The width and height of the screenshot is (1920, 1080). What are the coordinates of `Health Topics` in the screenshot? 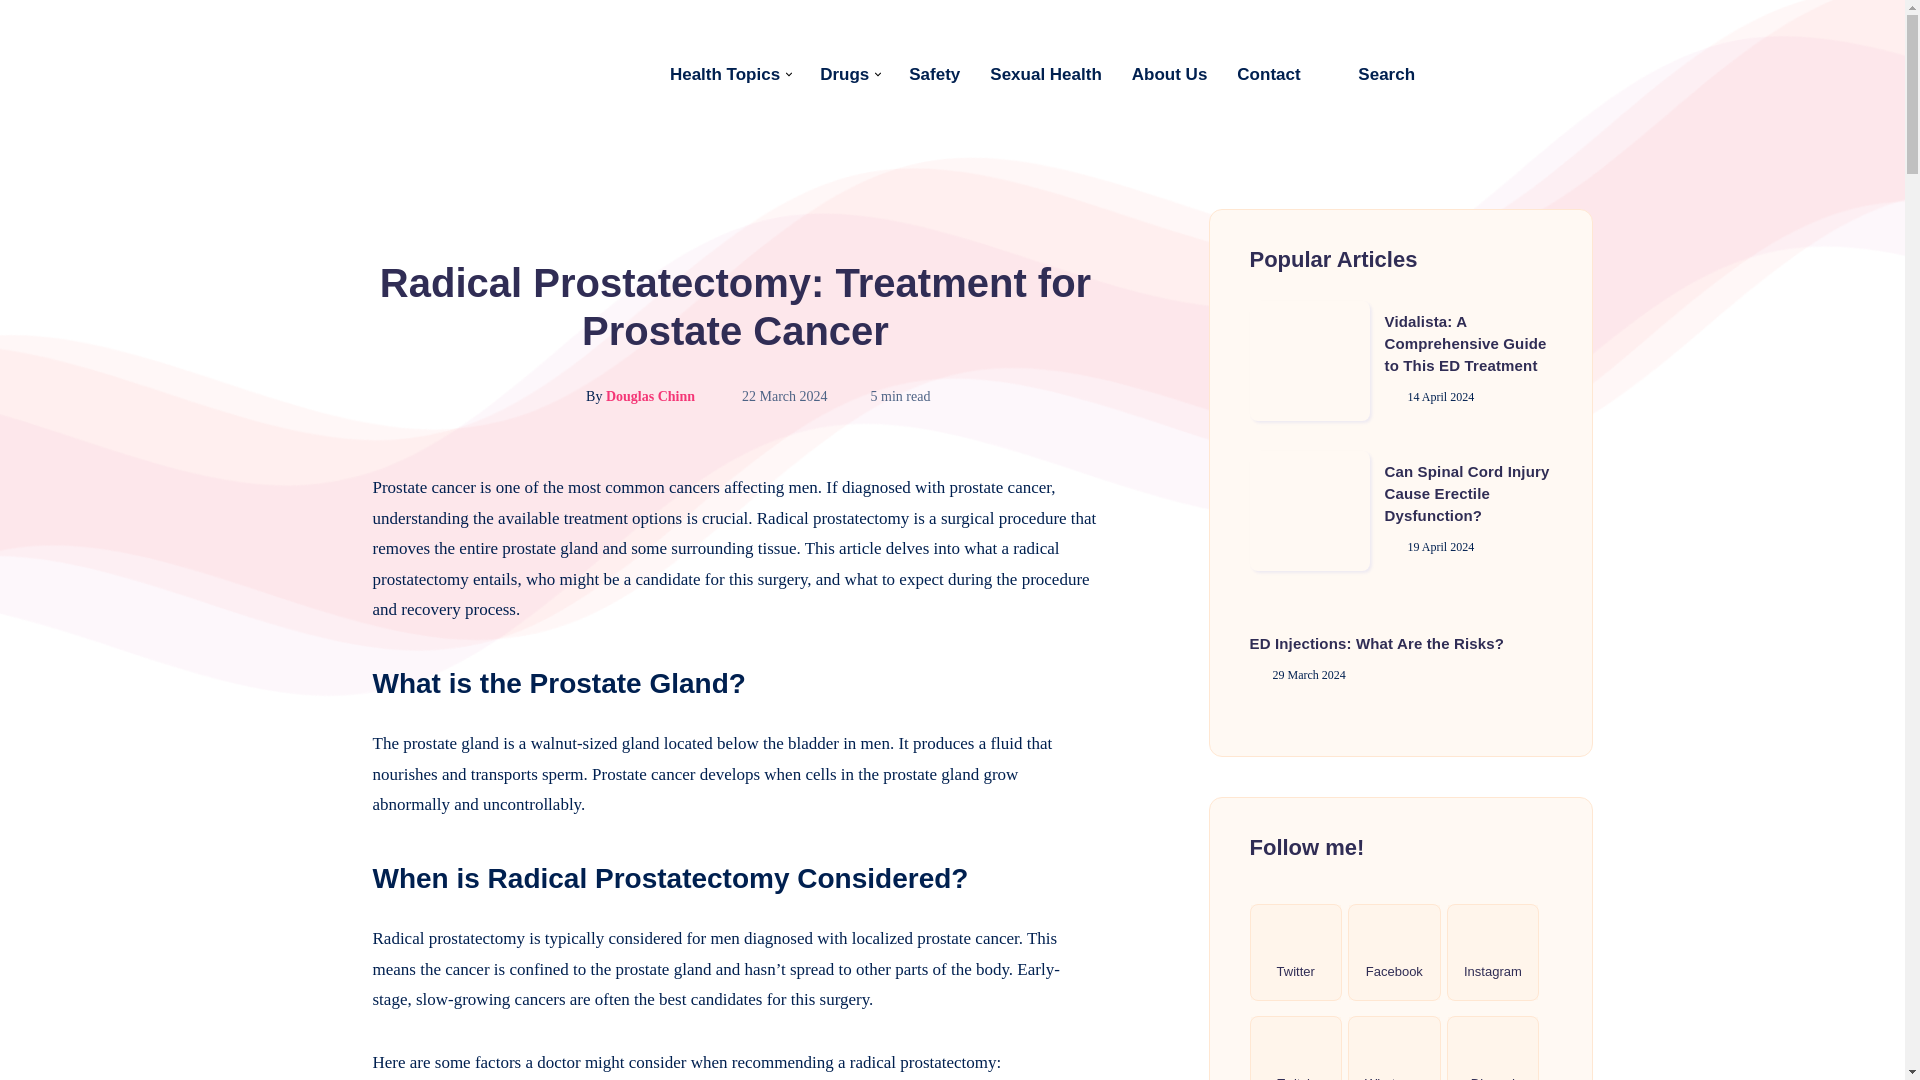 It's located at (724, 74).